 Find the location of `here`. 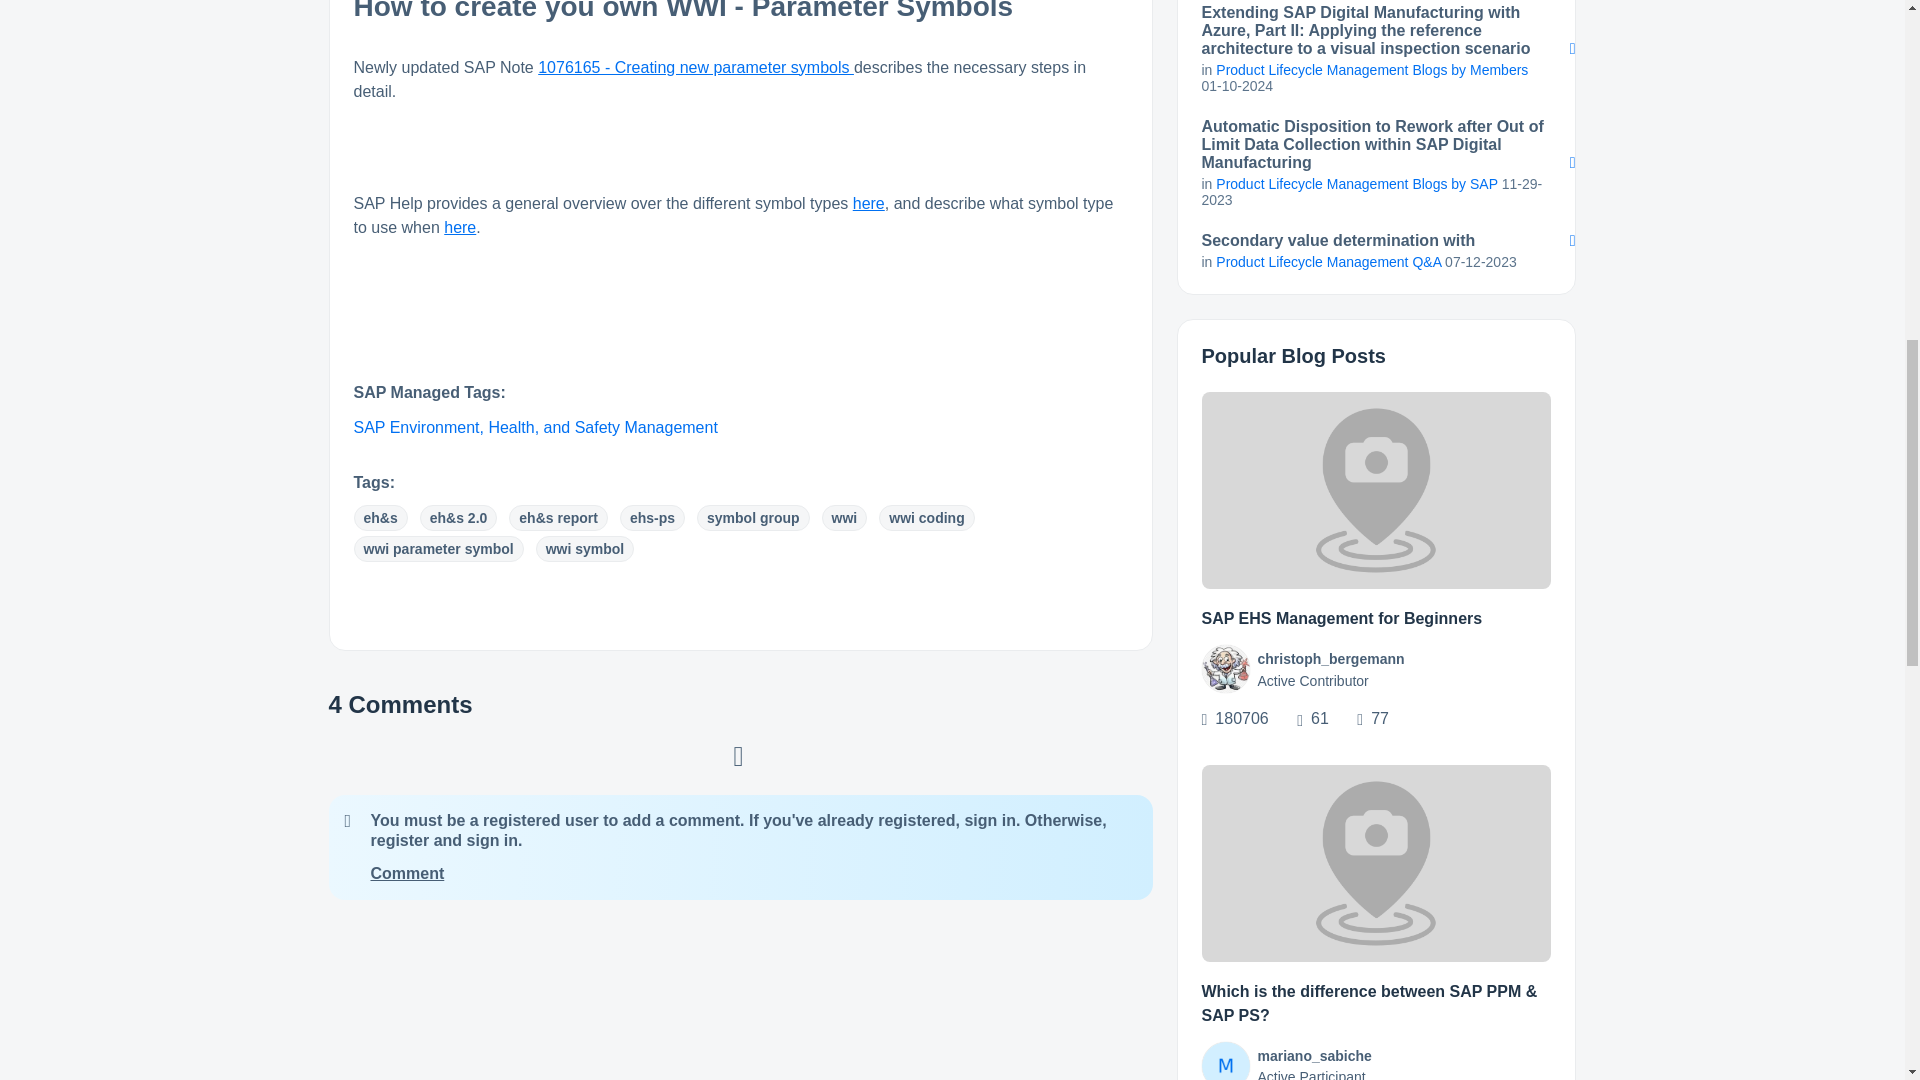

here is located at coordinates (460, 228).